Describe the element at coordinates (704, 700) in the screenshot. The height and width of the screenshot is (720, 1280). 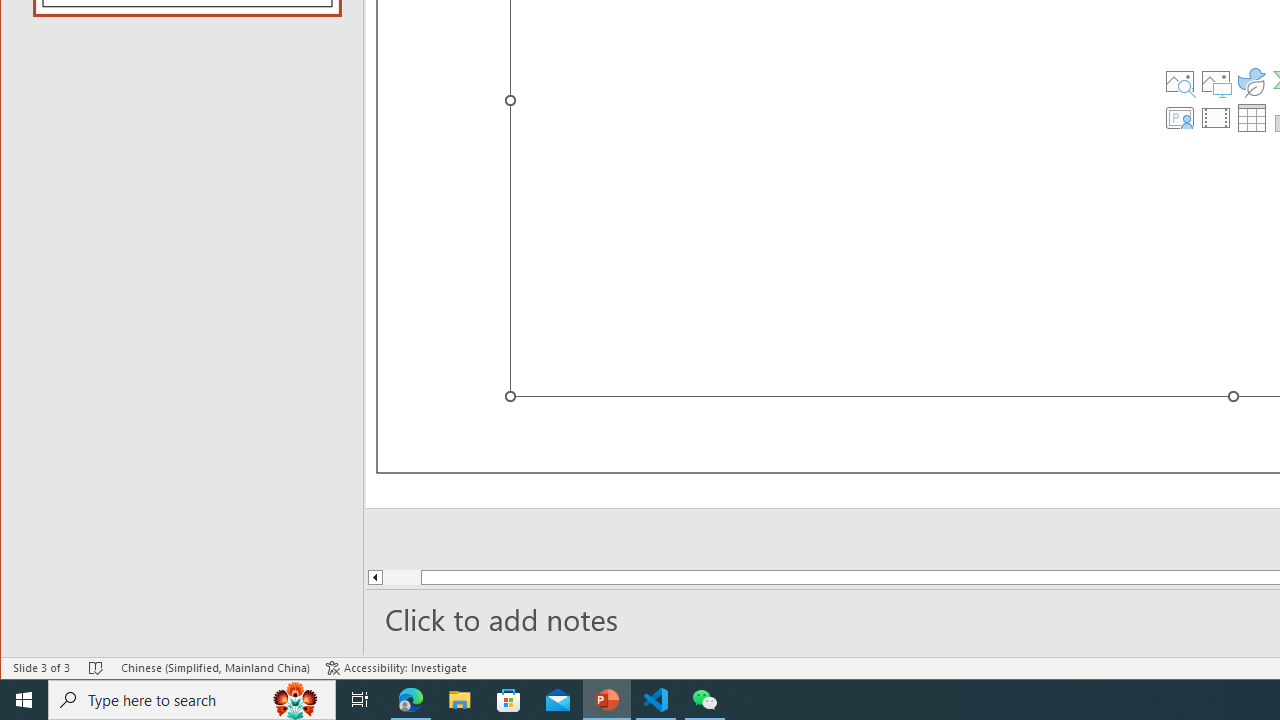
I see `WeChat - 1 running window` at that location.